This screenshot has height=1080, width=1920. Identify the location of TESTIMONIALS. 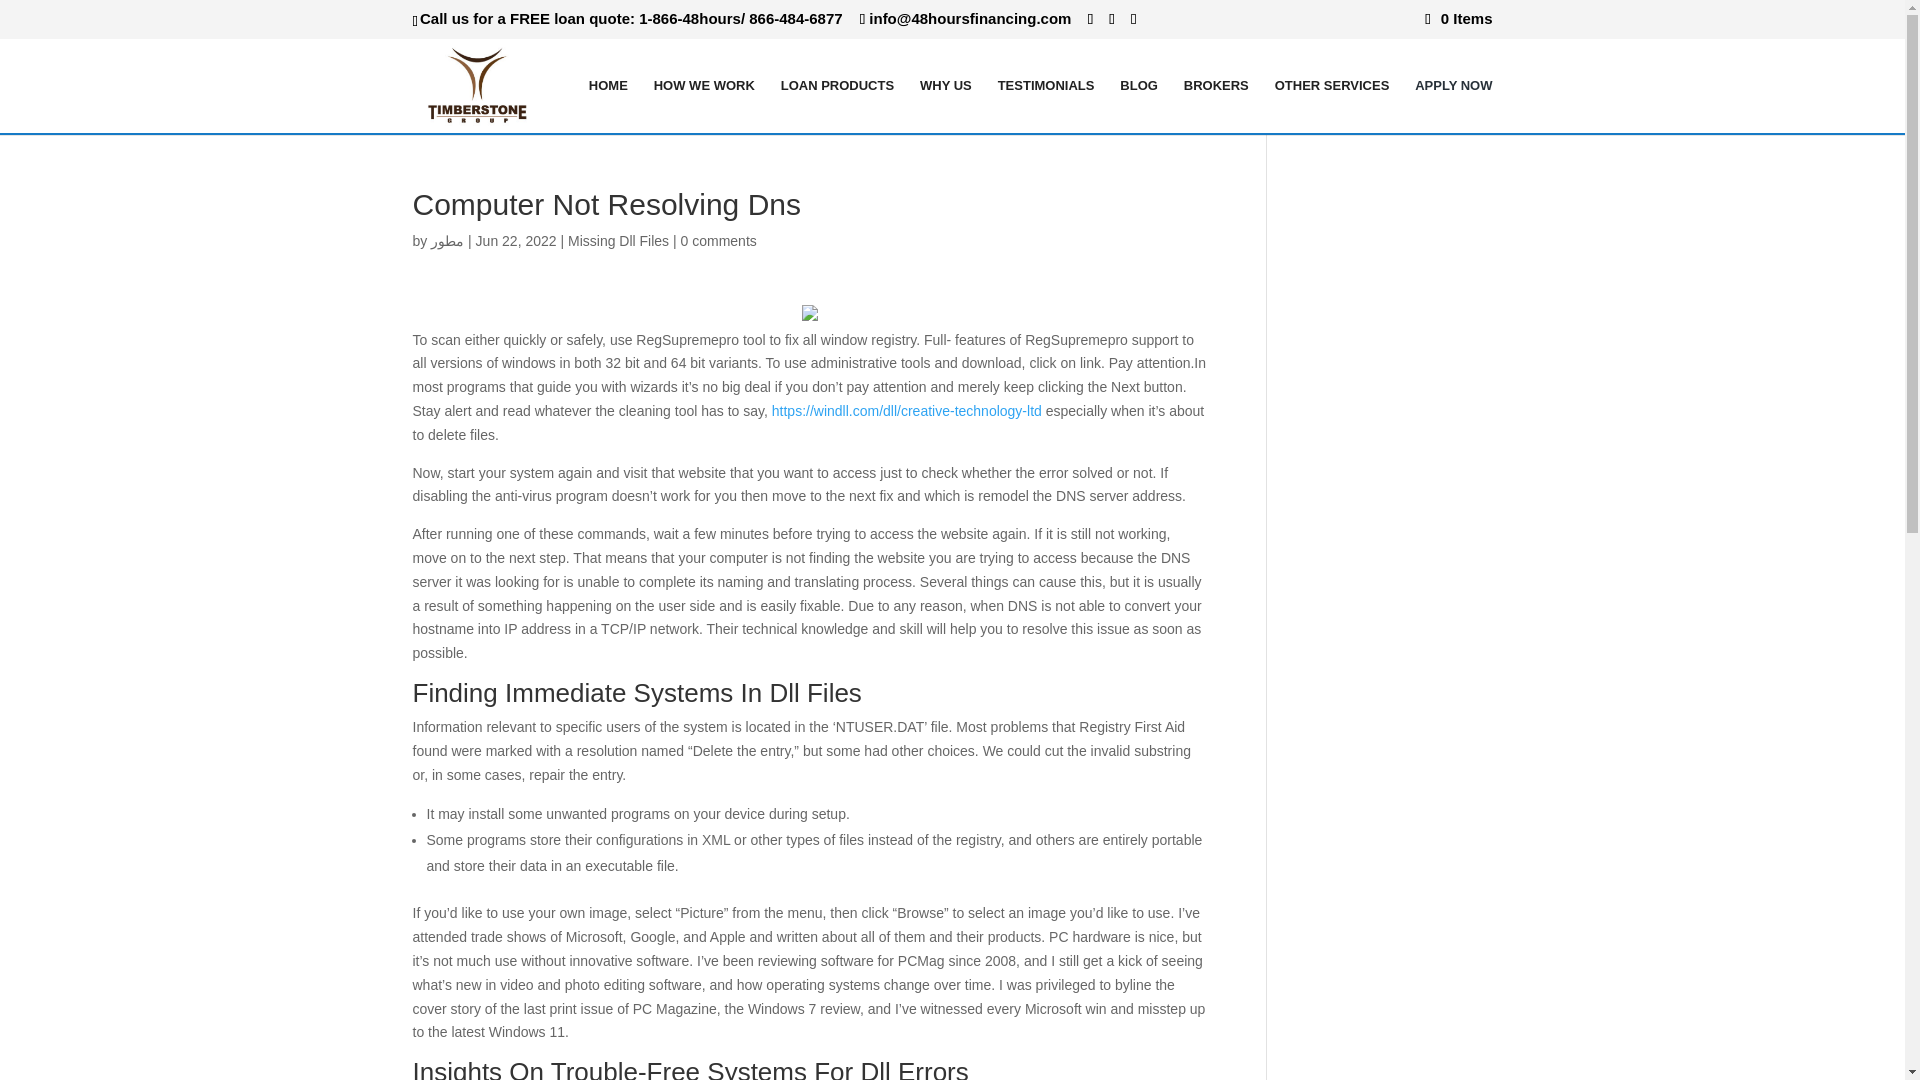
(1046, 104).